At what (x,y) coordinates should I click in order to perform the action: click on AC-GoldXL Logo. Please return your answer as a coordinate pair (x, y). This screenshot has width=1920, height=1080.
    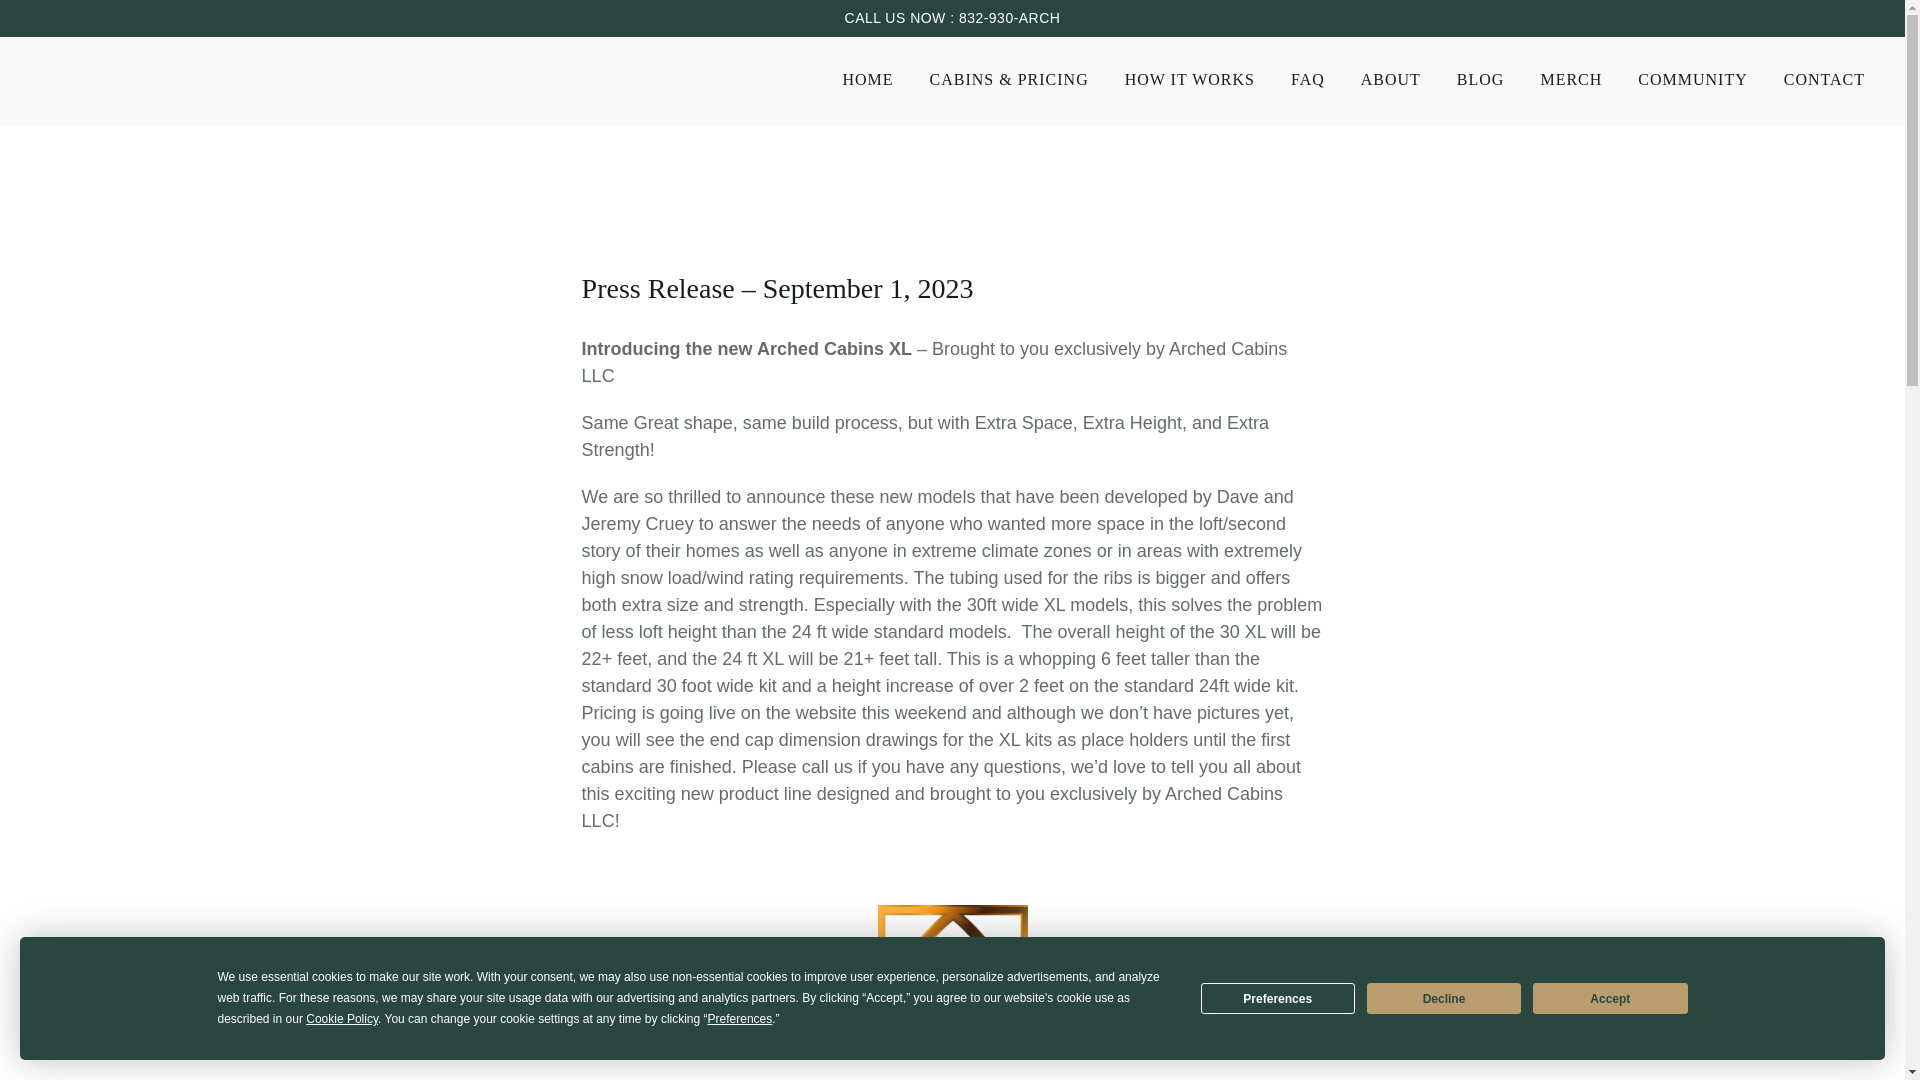
    Looking at the image, I should click on (952, 980).